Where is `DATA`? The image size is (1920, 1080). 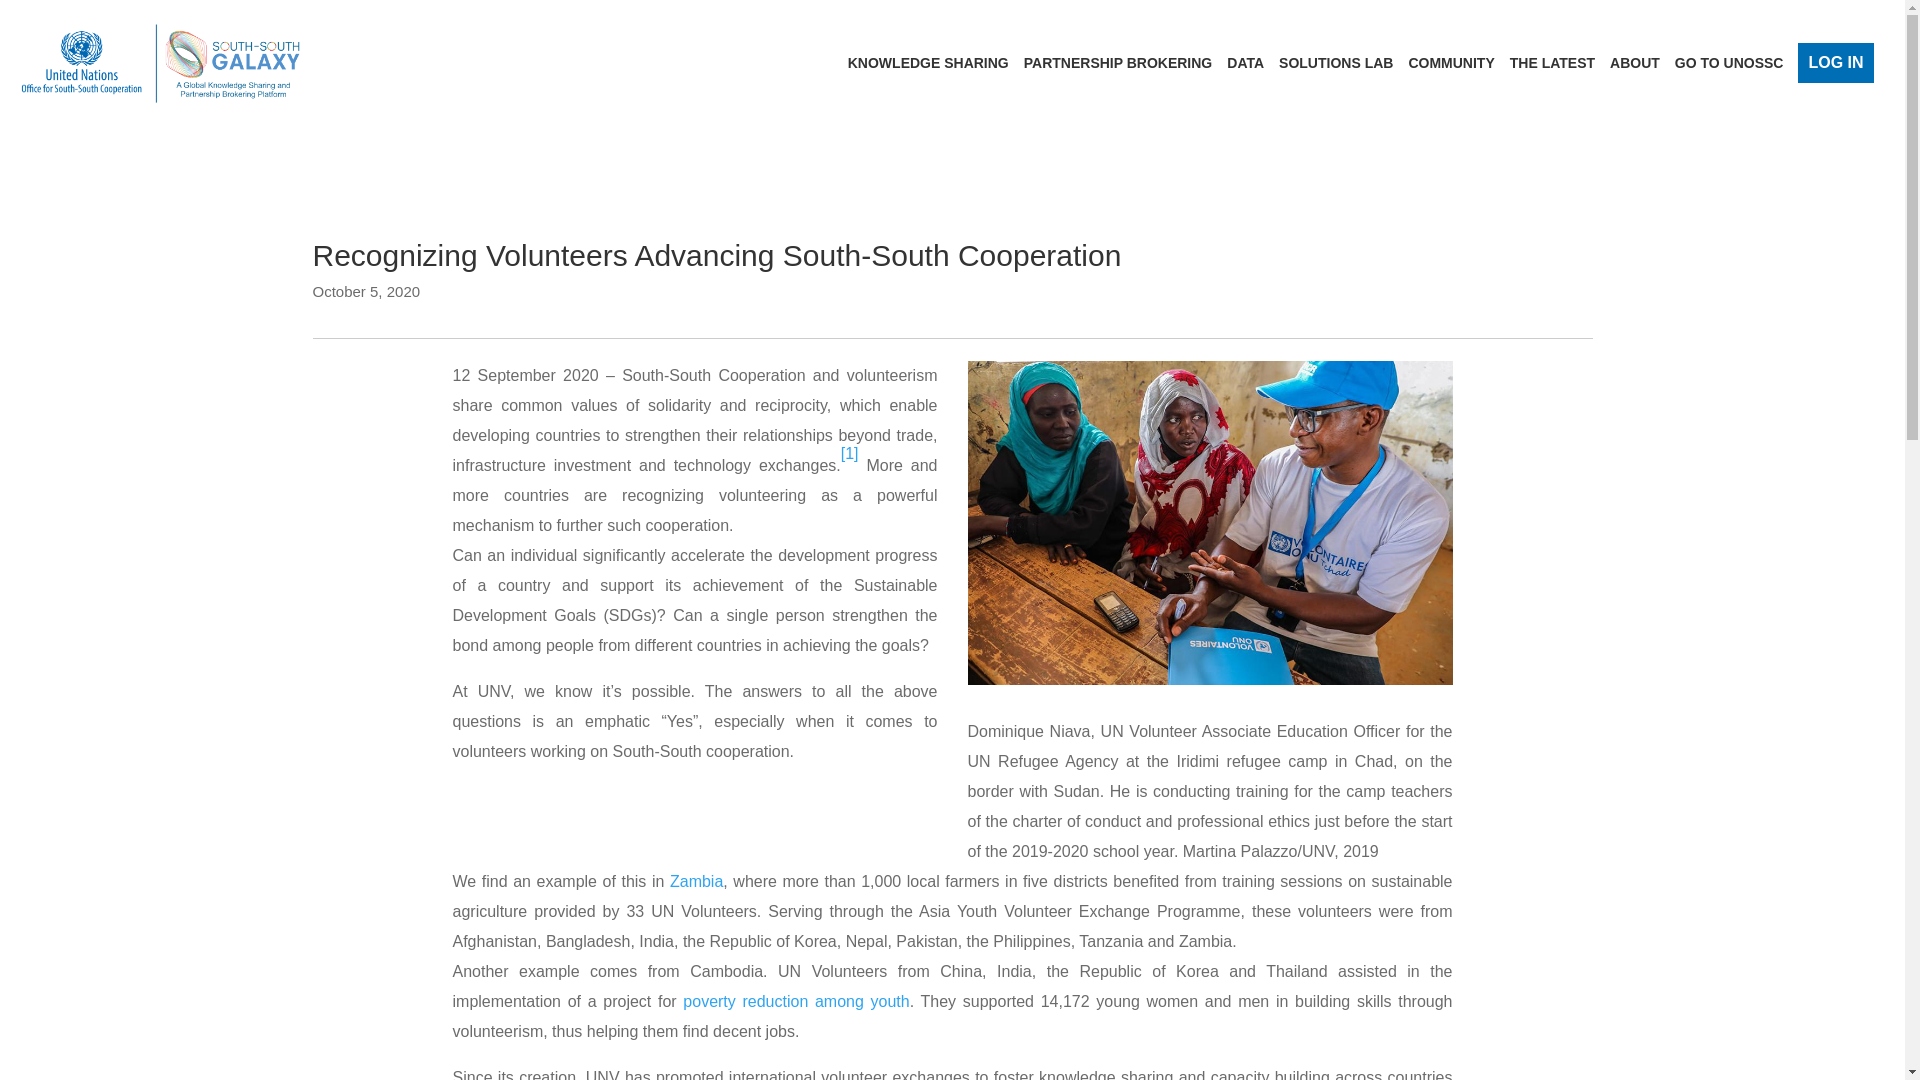
DATA is located at coordinates (1244, 66).